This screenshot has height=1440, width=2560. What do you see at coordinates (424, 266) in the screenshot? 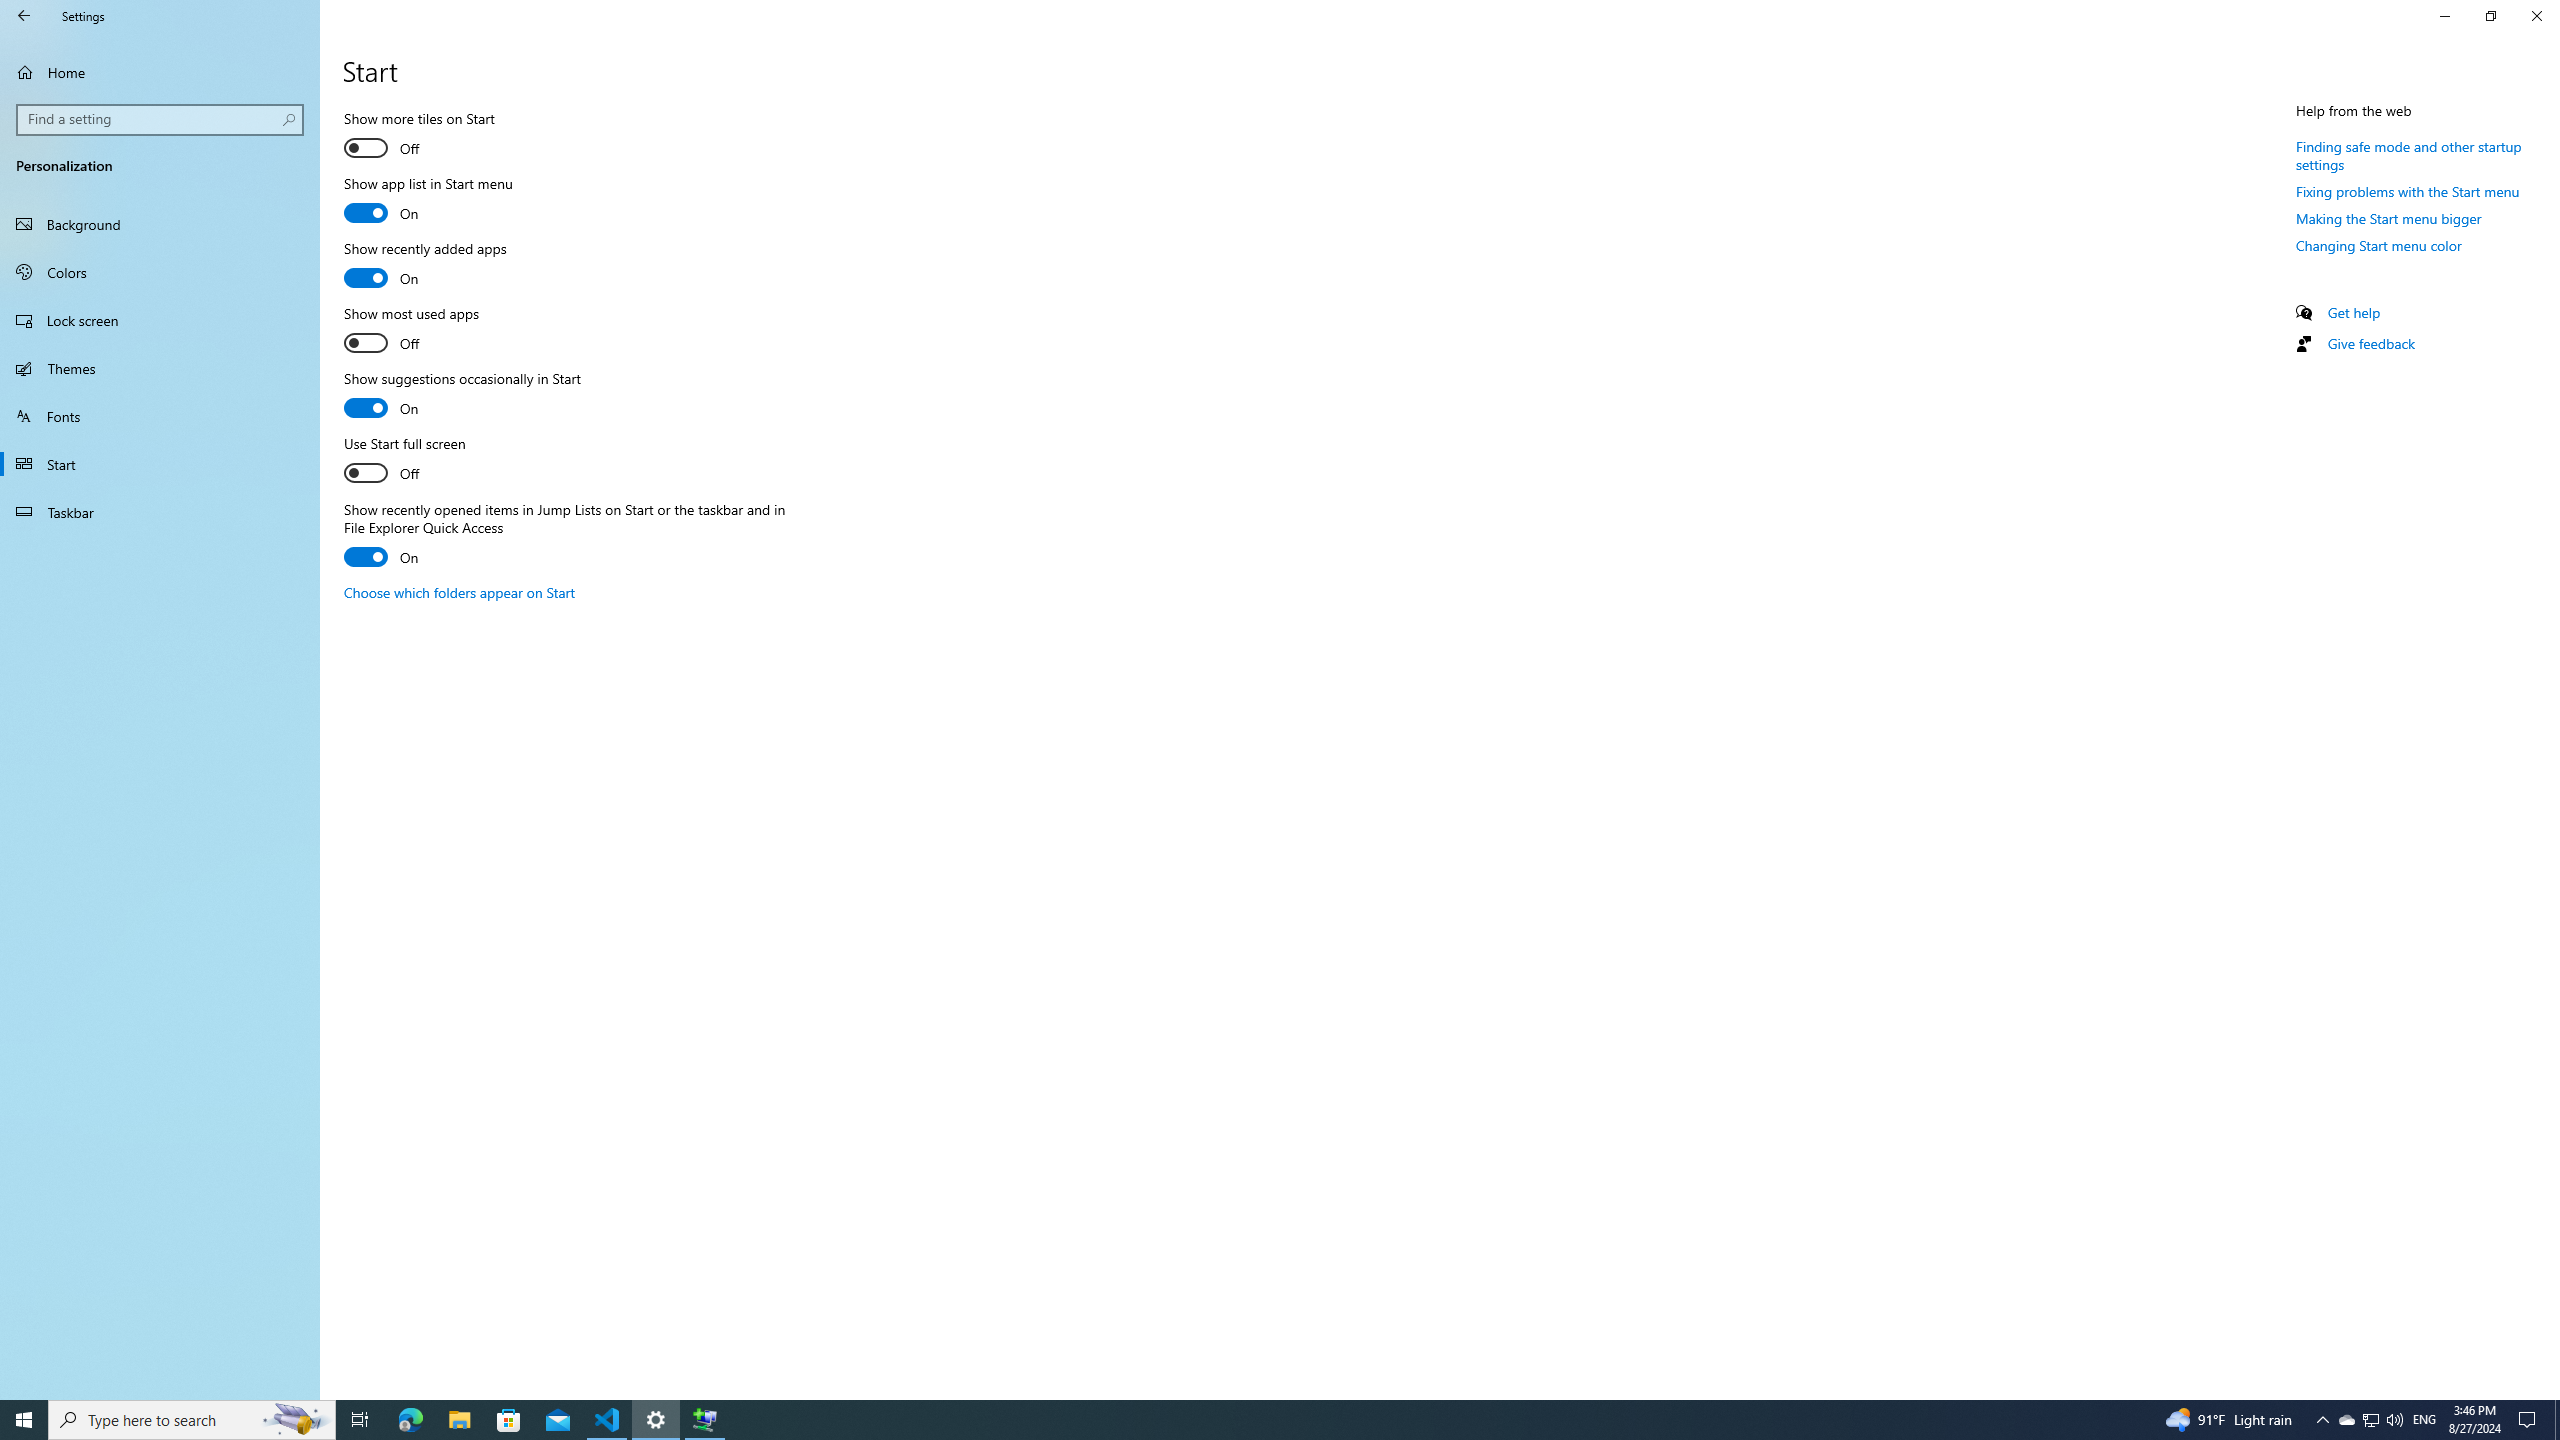
I see `Give feedback` at bounding box center [424, 266].